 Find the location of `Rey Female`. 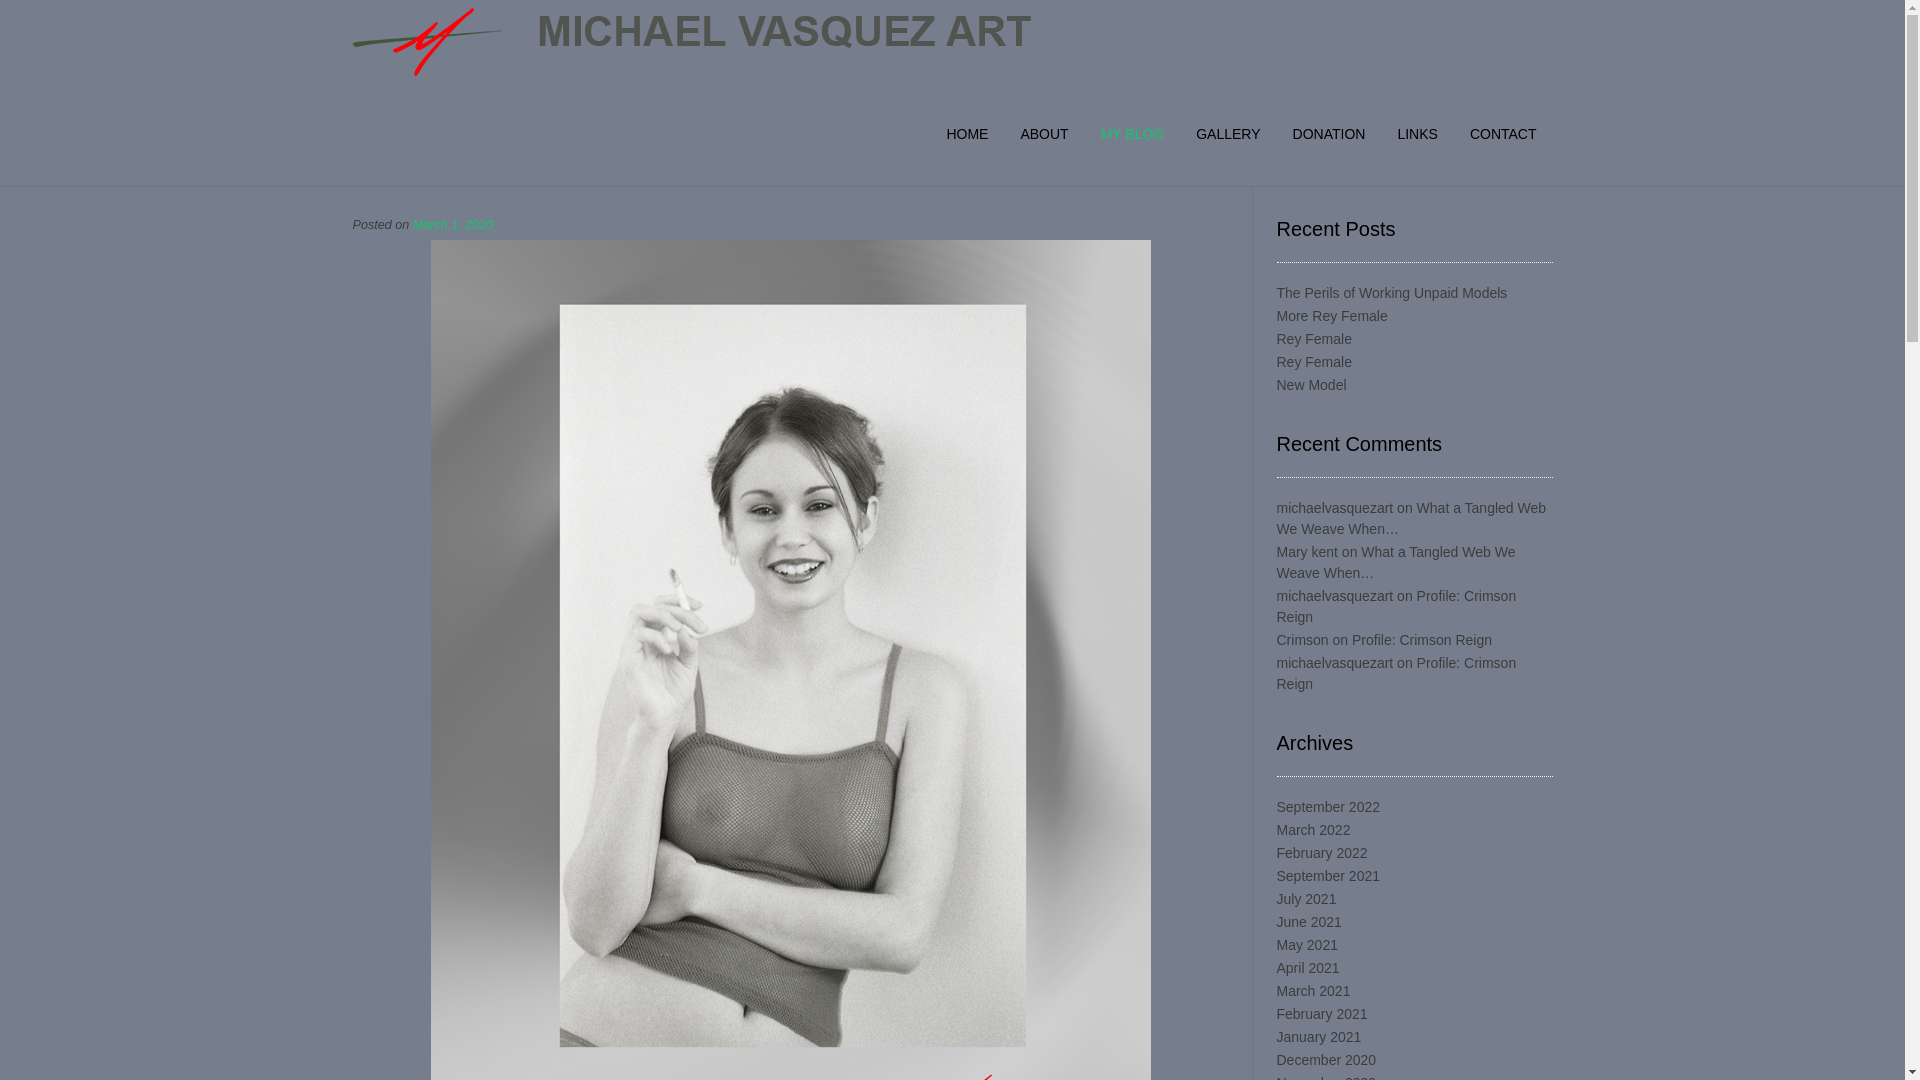

Rey Female is located at coordinates (1314, 362).